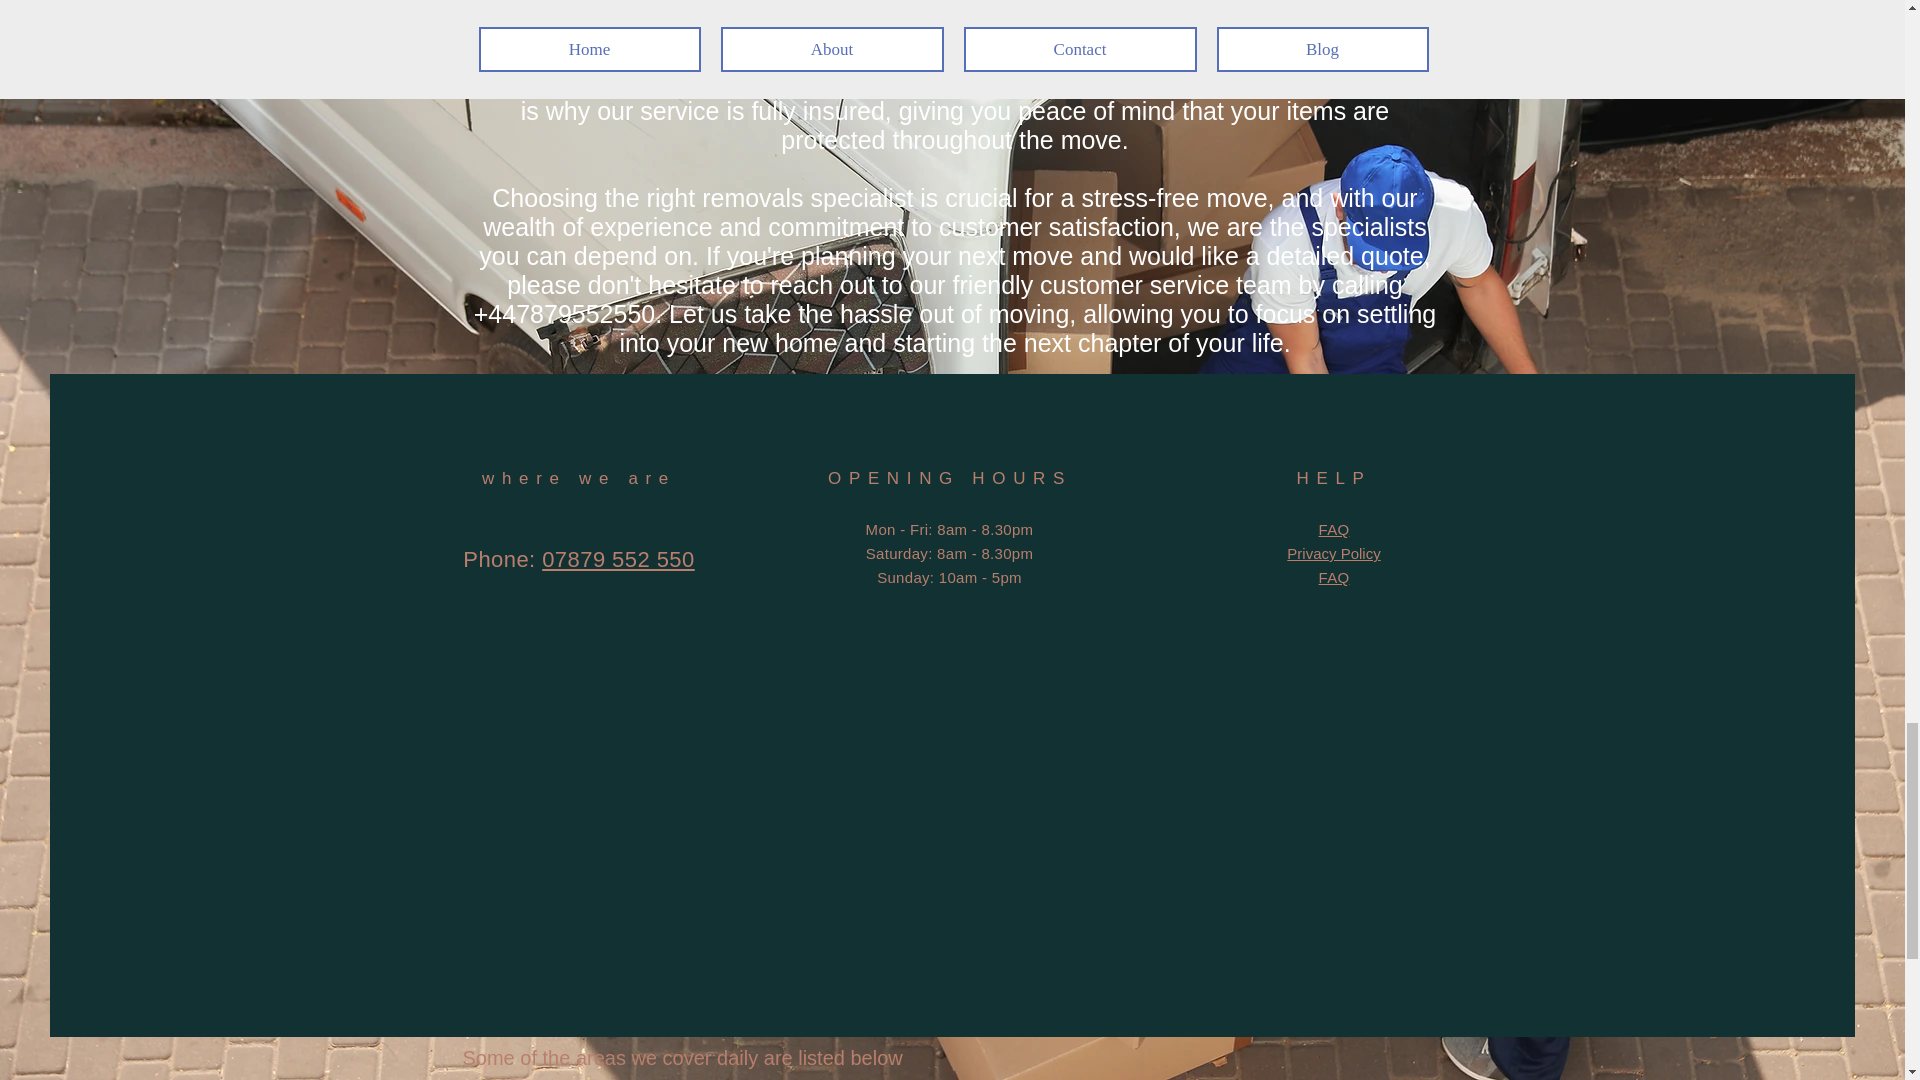 The image size is (1920, 1080). Describe the element at coordinates (618, 559) in the screenshot. I see `07879 552 550` at that location.